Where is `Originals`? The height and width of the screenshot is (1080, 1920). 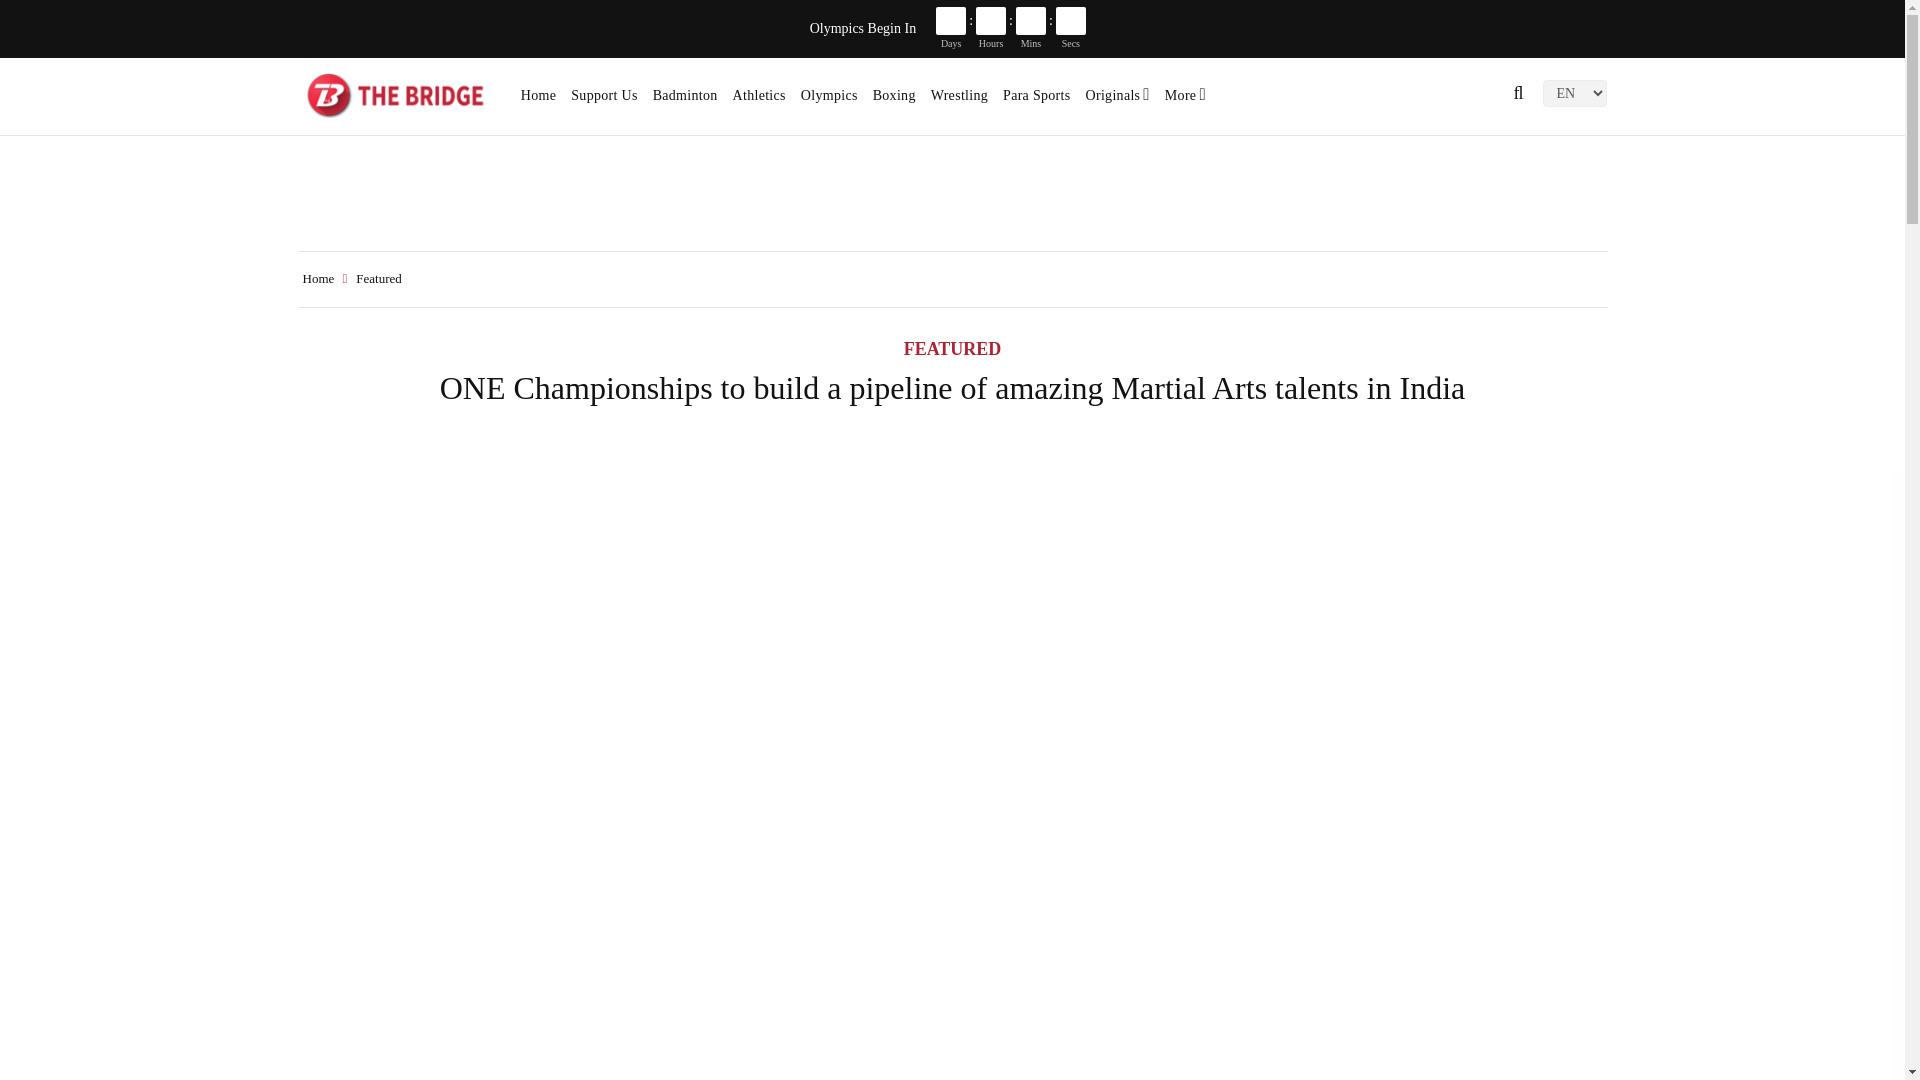
Originals is located at coordinates (1118, 102).